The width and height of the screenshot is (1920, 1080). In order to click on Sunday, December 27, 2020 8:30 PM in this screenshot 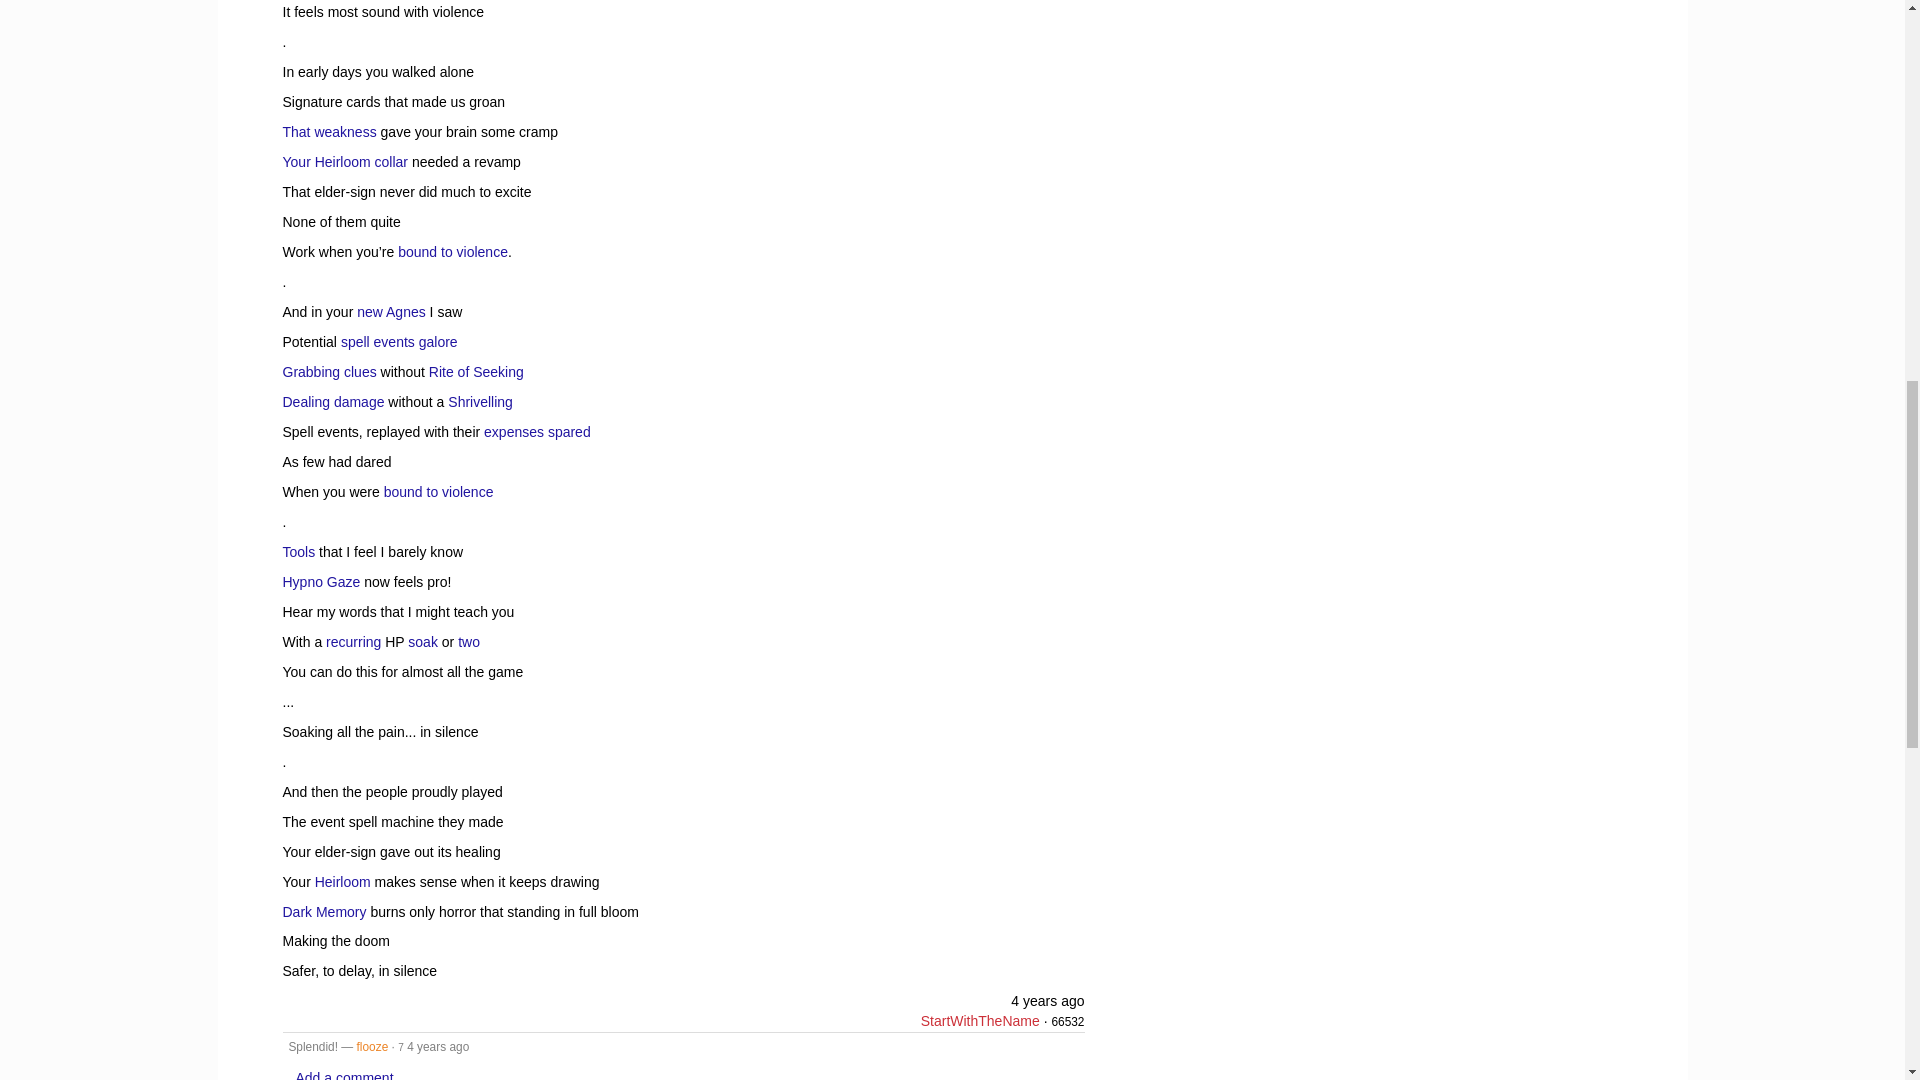, I will do `click(1048, 1000)`.